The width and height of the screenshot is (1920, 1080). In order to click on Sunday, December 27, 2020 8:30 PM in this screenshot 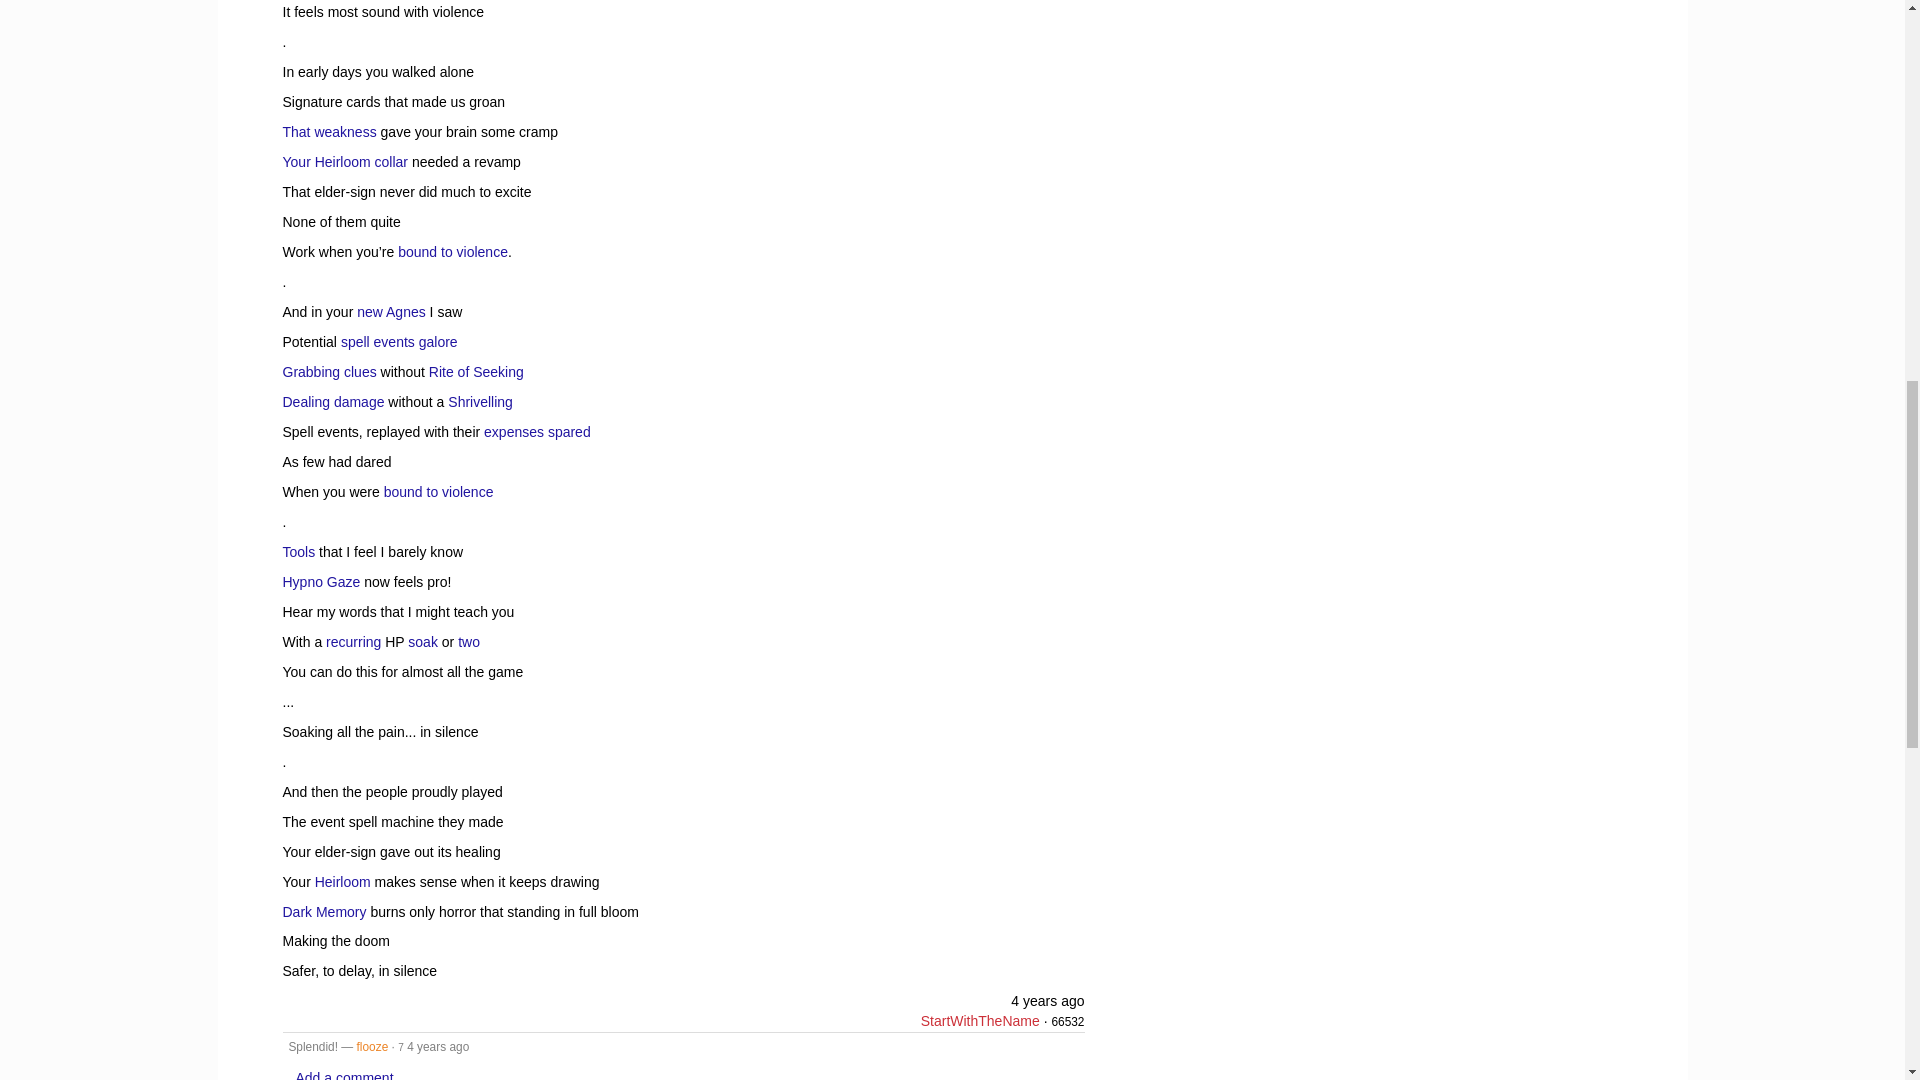, I will do `click(1048, 1000)`.